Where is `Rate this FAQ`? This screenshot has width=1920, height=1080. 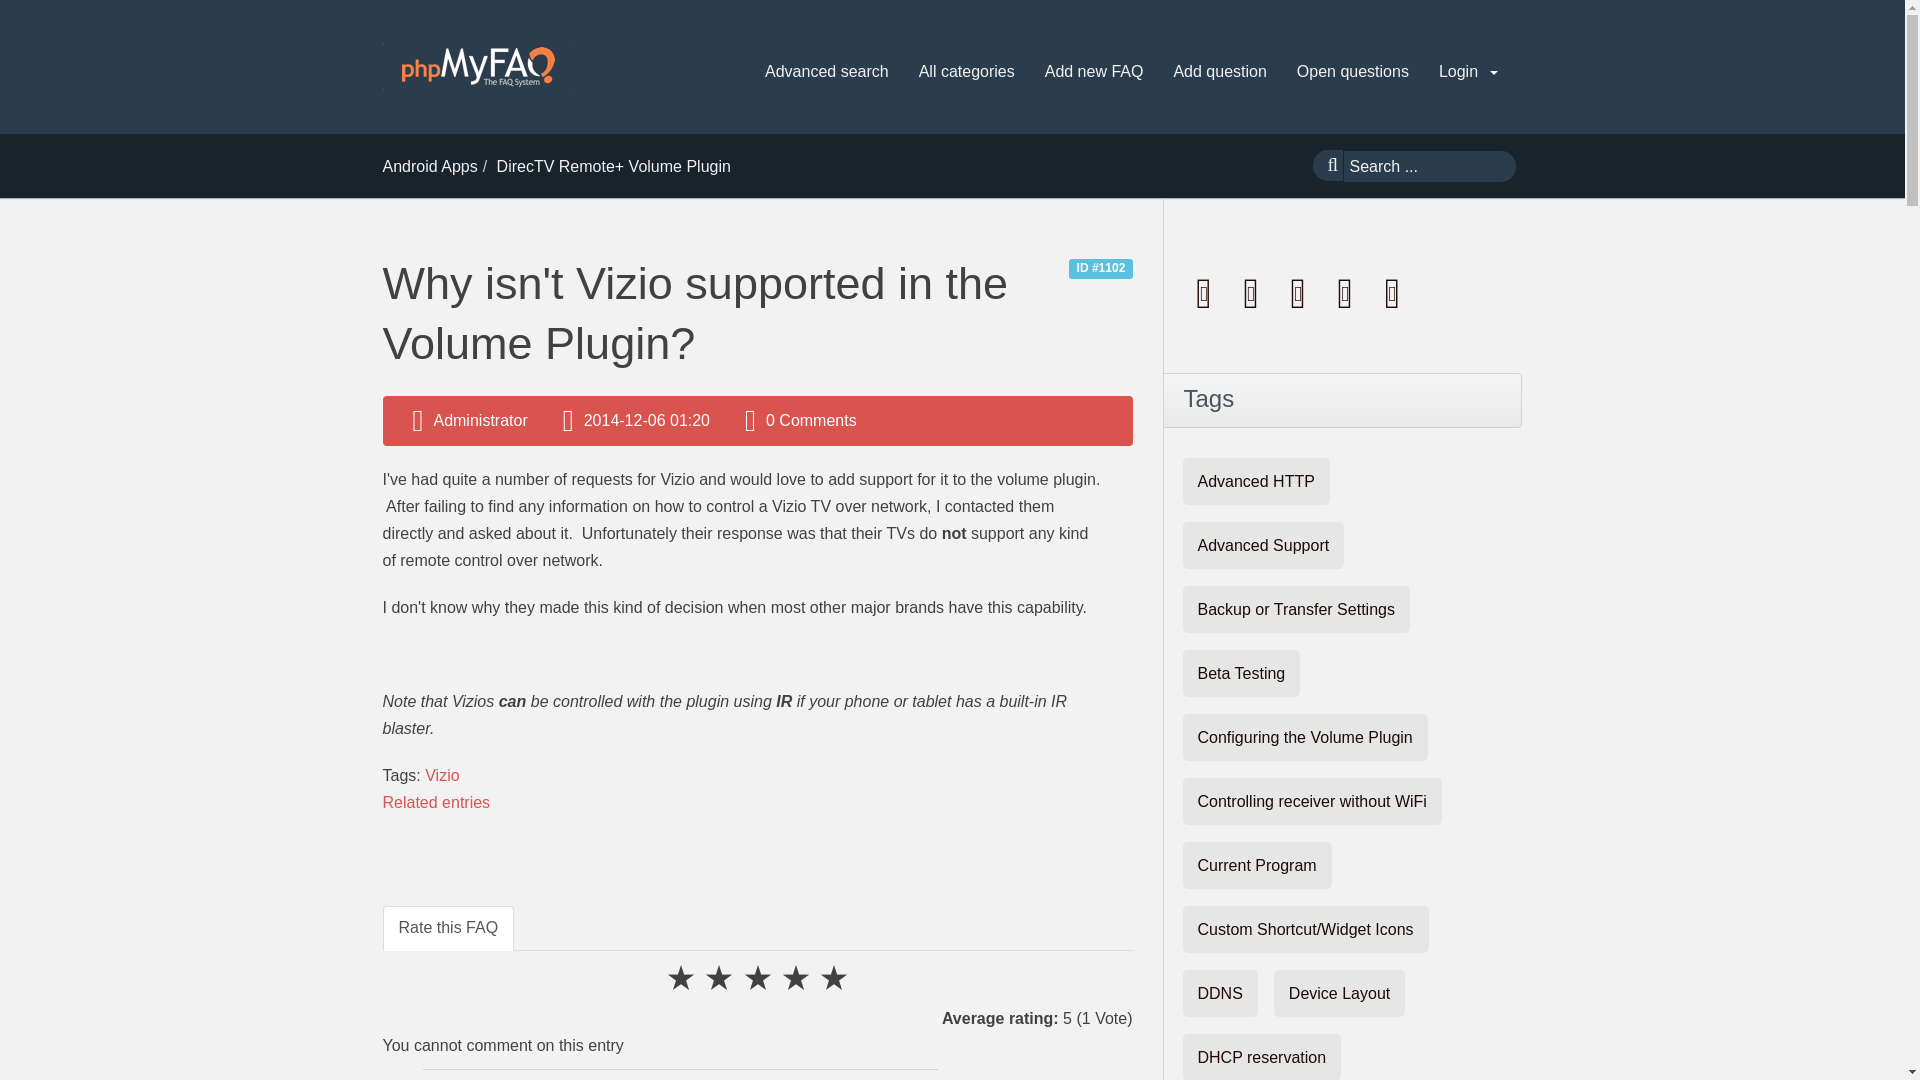 Rate this FAQ is located at coordinates (448, 928).